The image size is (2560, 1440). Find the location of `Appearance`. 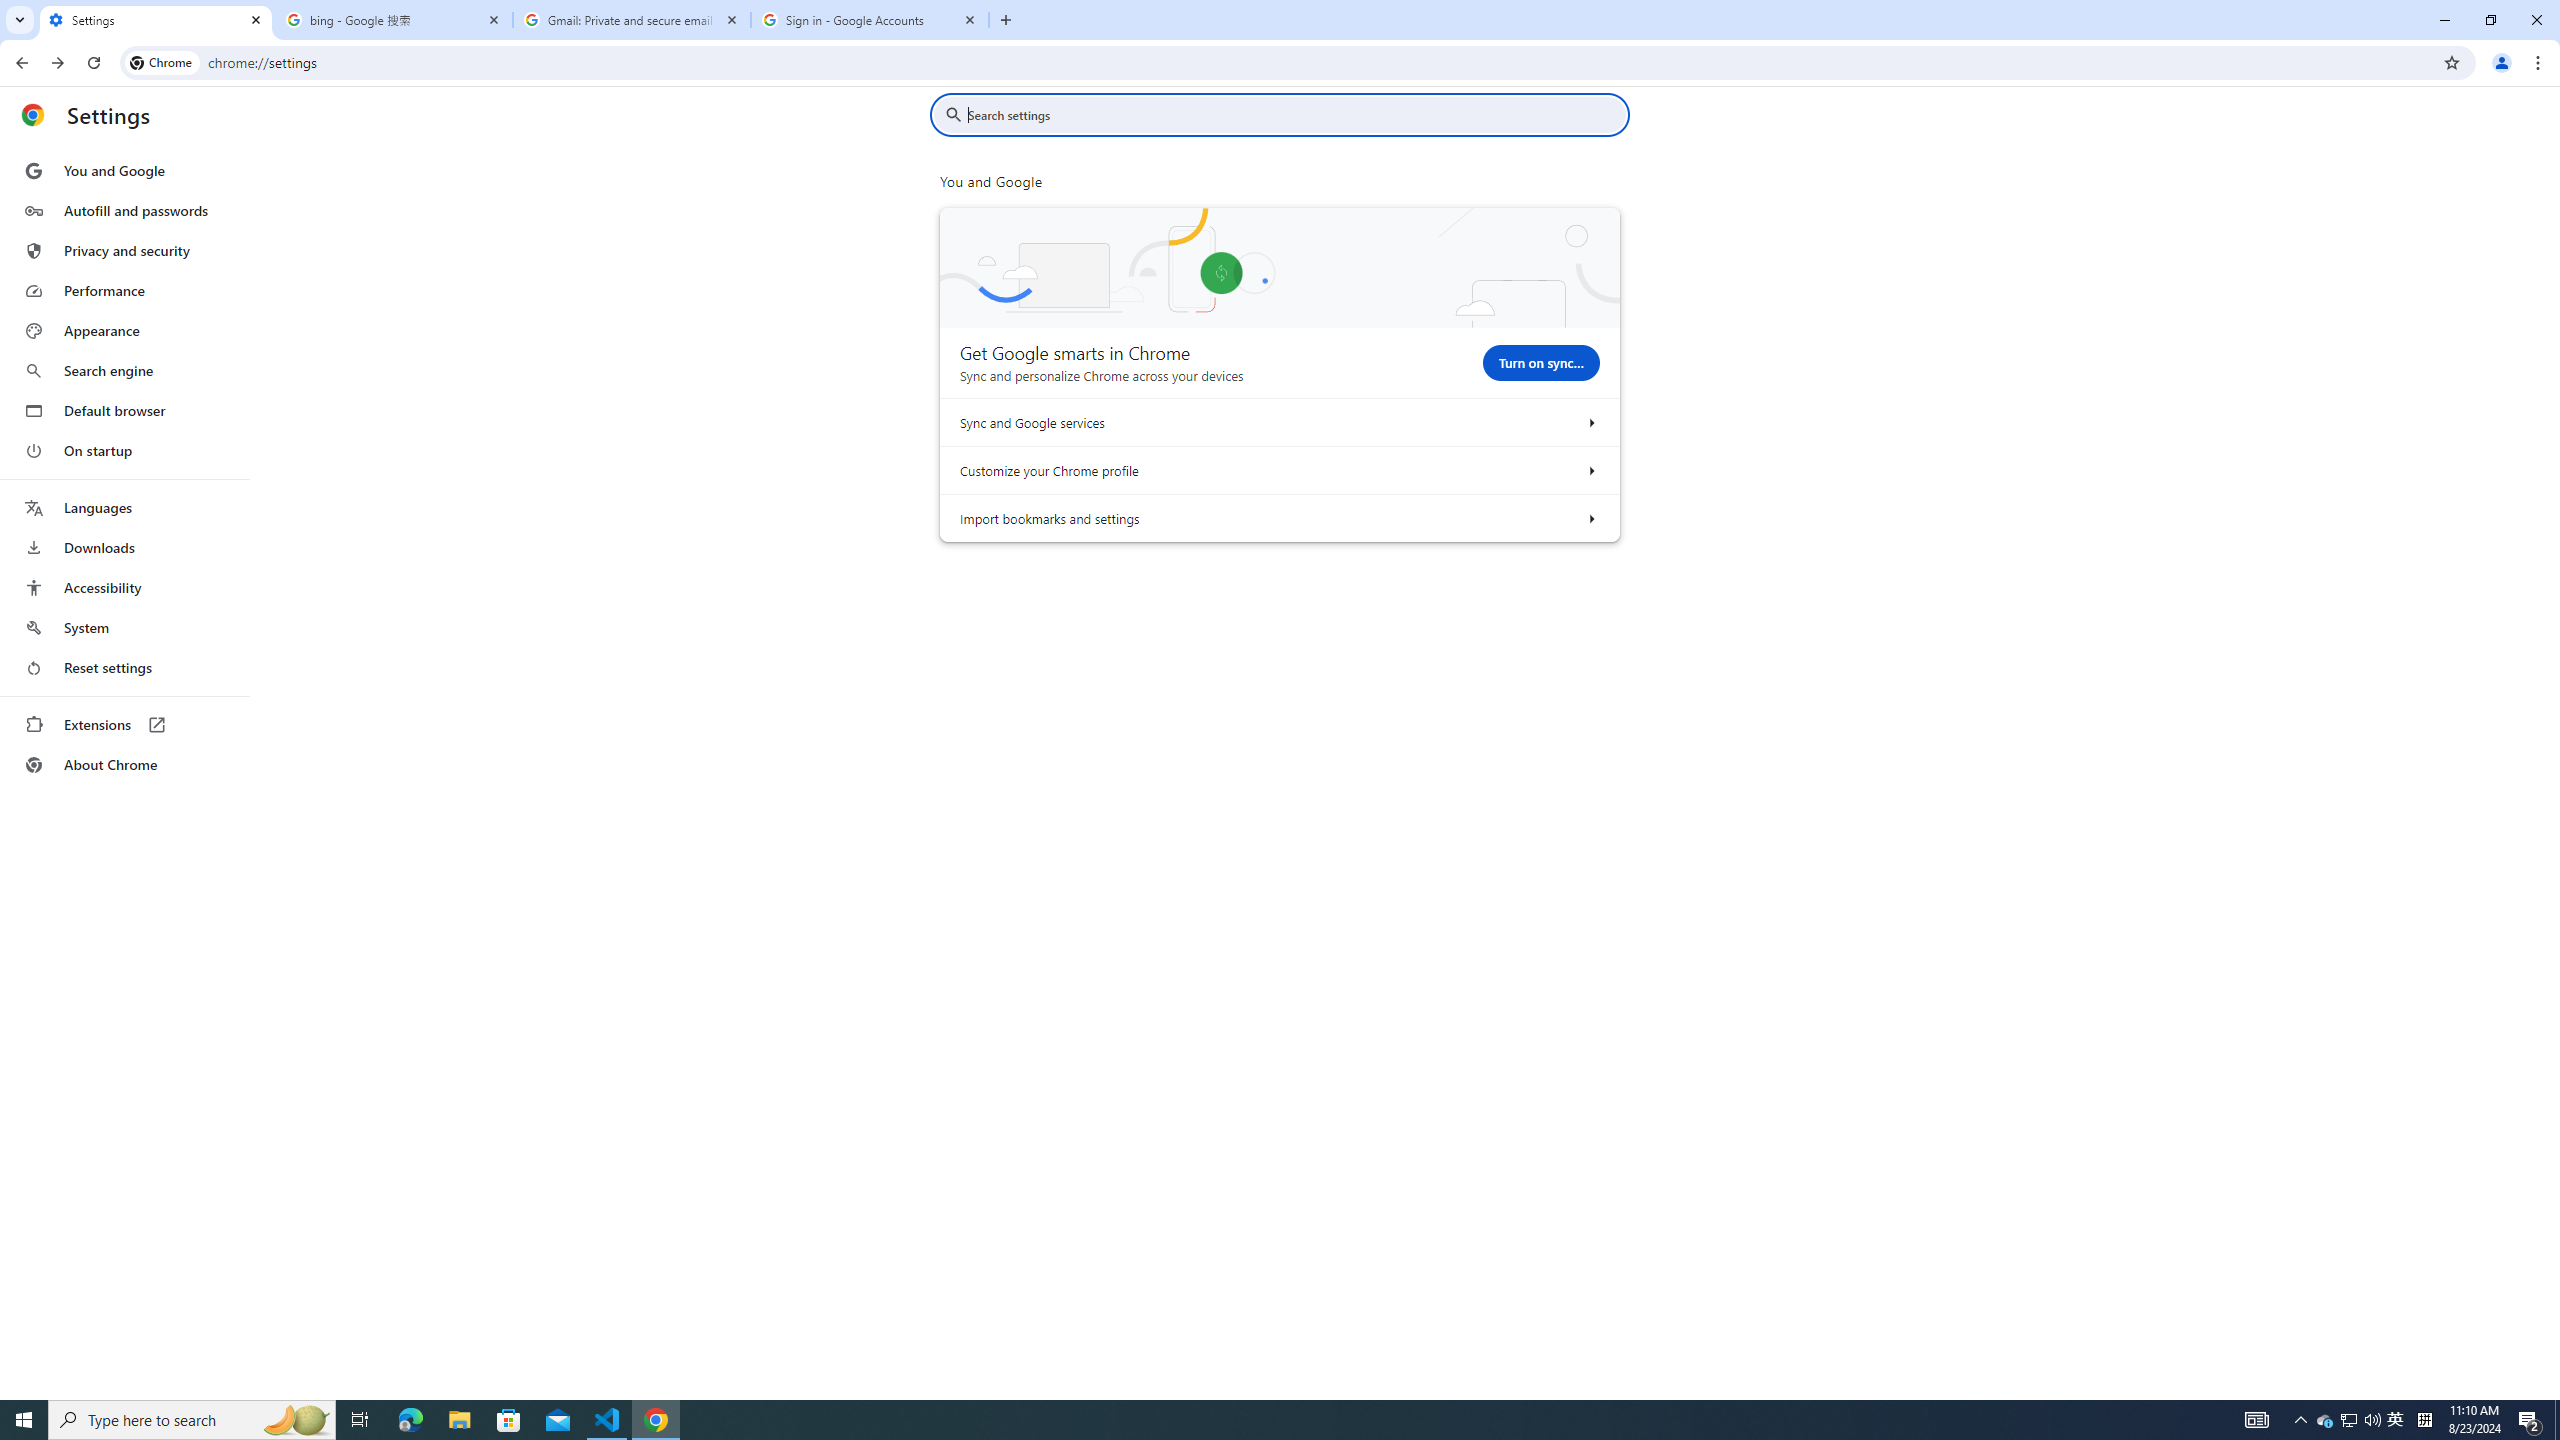

Appearance is located at coordinates (124, 331).